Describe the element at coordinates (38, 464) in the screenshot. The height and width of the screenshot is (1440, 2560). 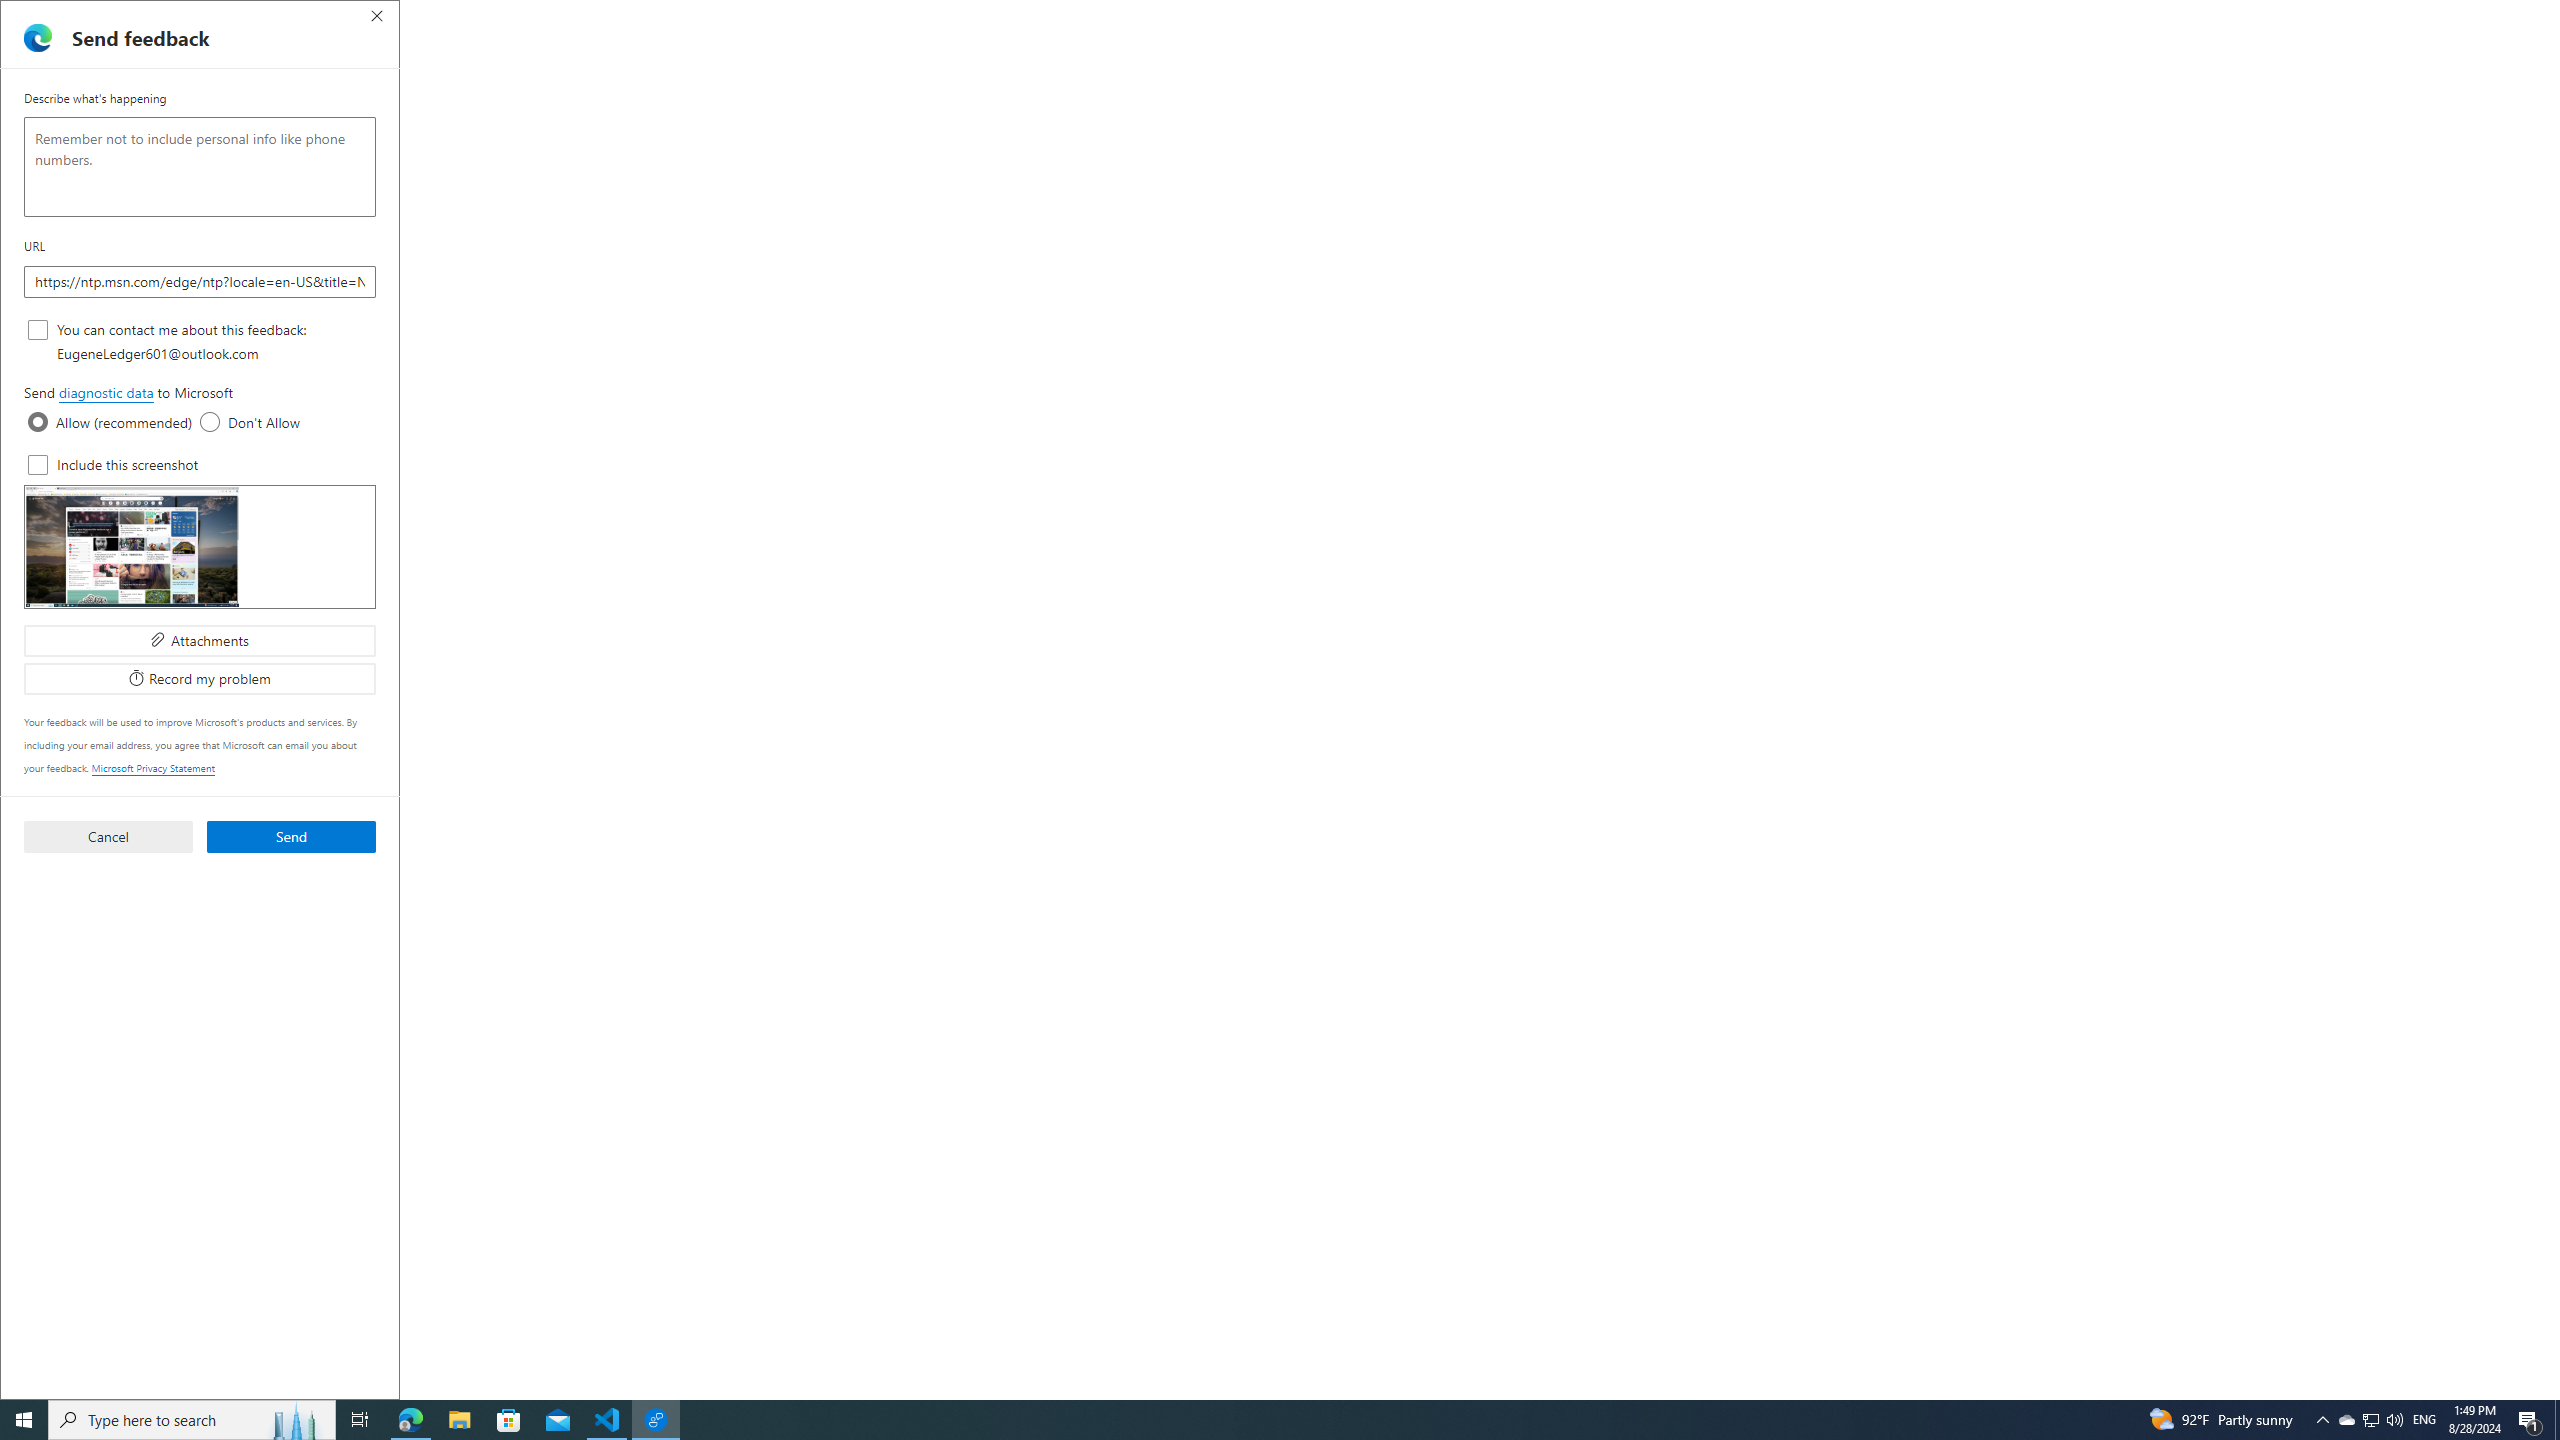
I see `Include this screenshot` at that location.